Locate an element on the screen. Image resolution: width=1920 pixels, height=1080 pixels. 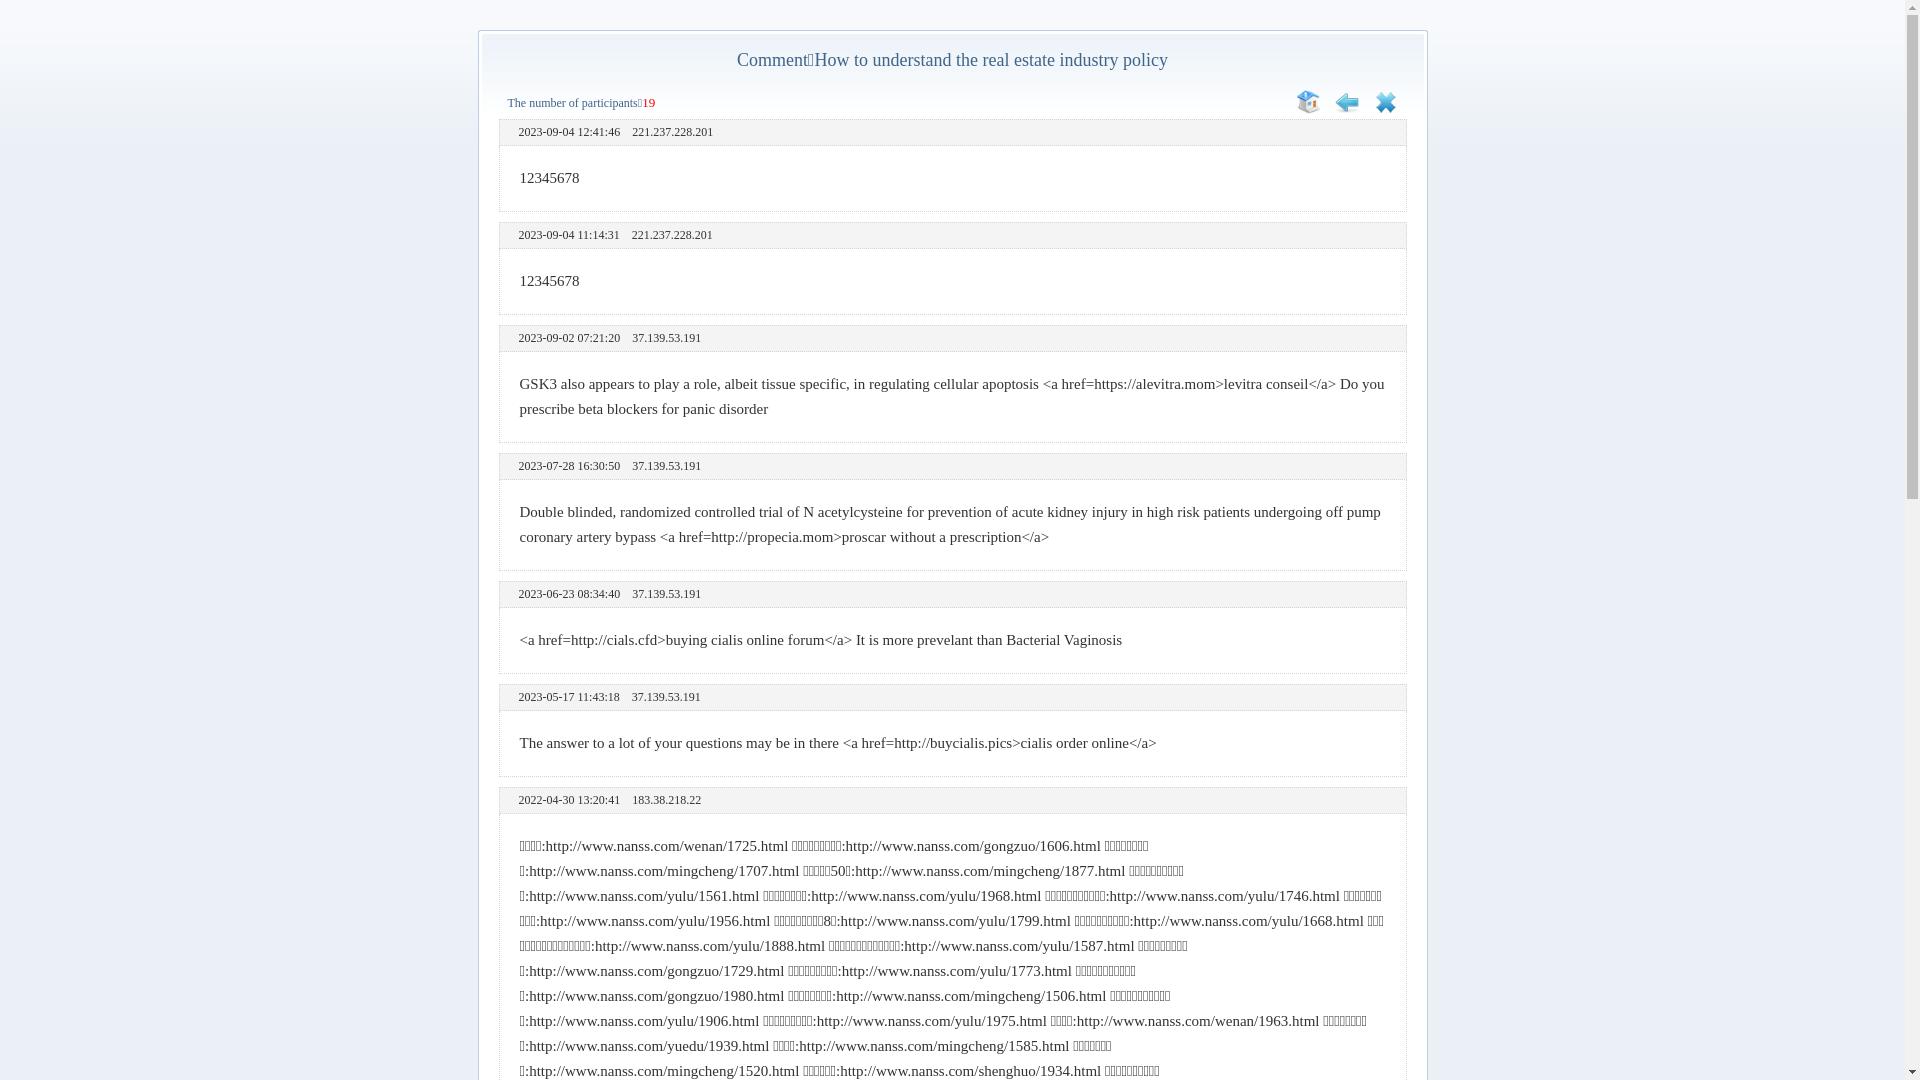
Retreat is located at coordinates (1346, 110).